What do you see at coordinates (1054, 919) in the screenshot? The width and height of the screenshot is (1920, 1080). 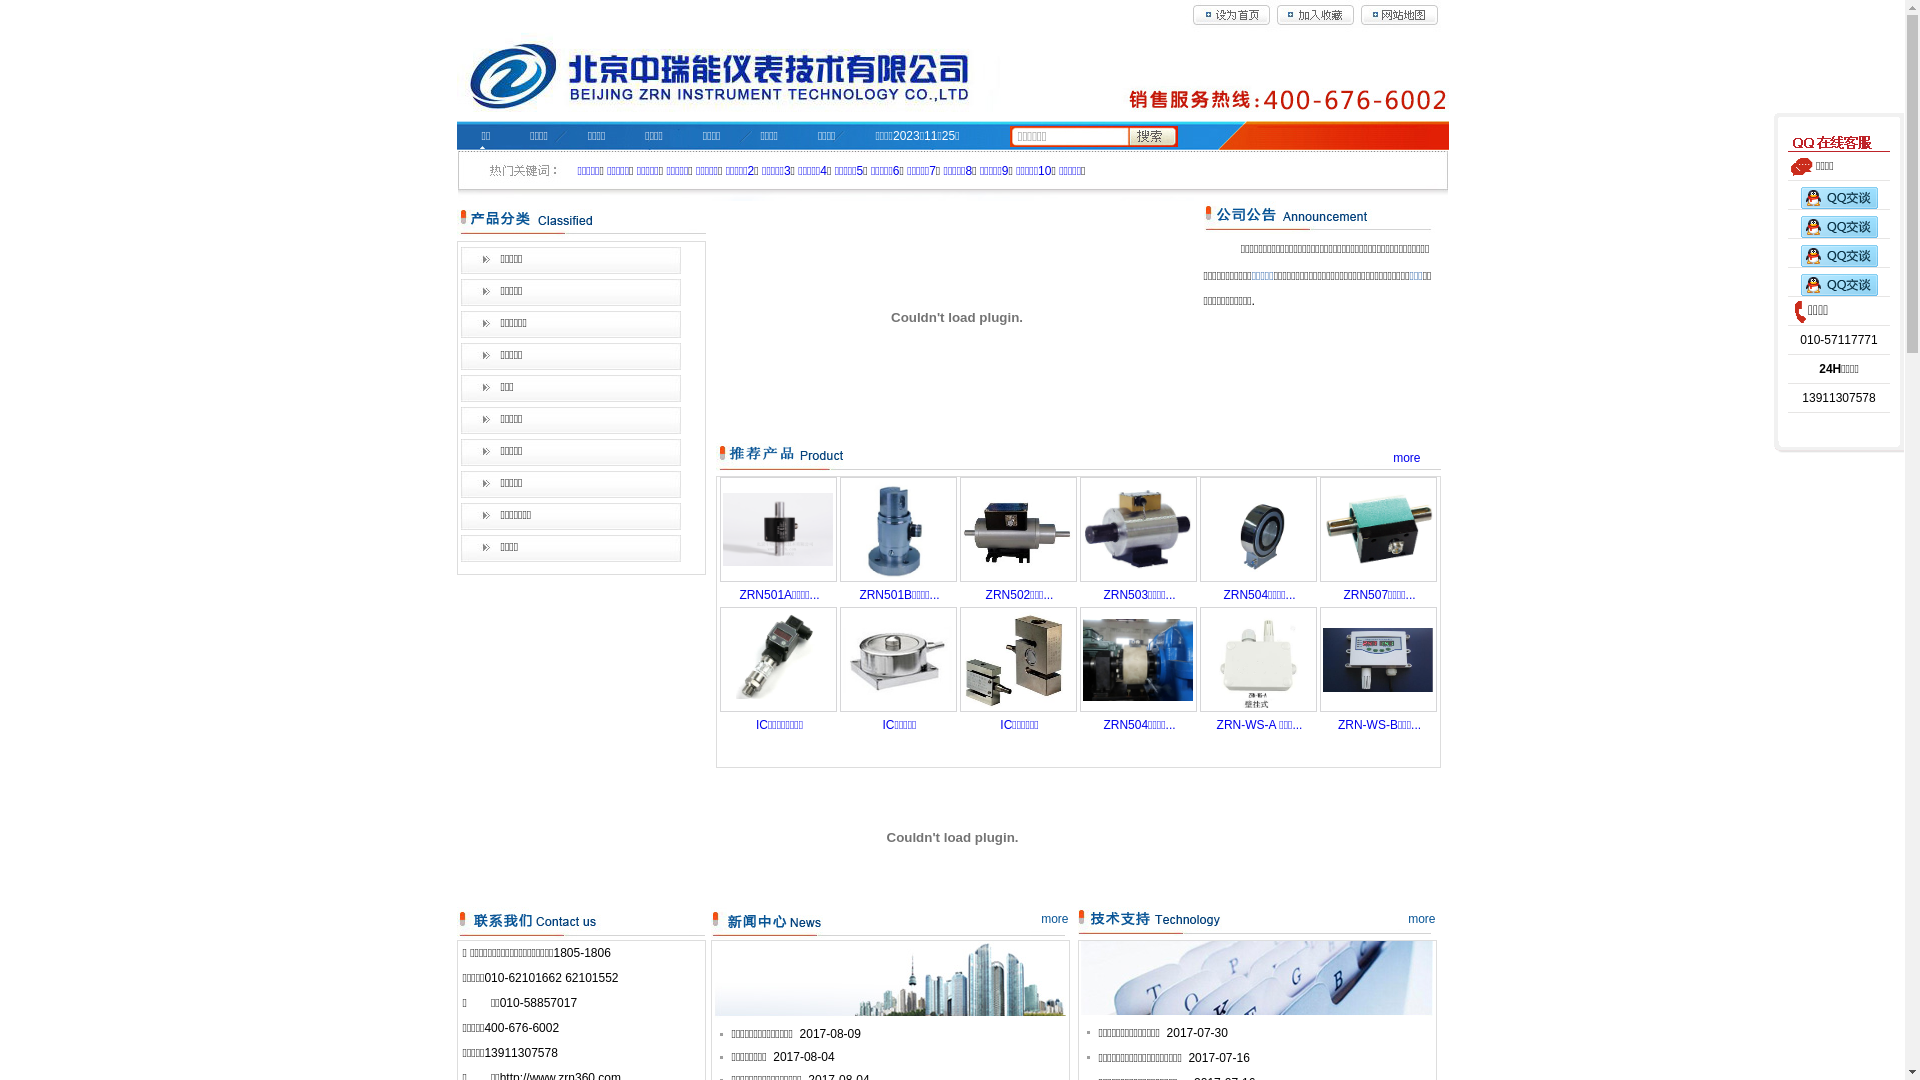 I see `more` at bounding box center [1054, 919].